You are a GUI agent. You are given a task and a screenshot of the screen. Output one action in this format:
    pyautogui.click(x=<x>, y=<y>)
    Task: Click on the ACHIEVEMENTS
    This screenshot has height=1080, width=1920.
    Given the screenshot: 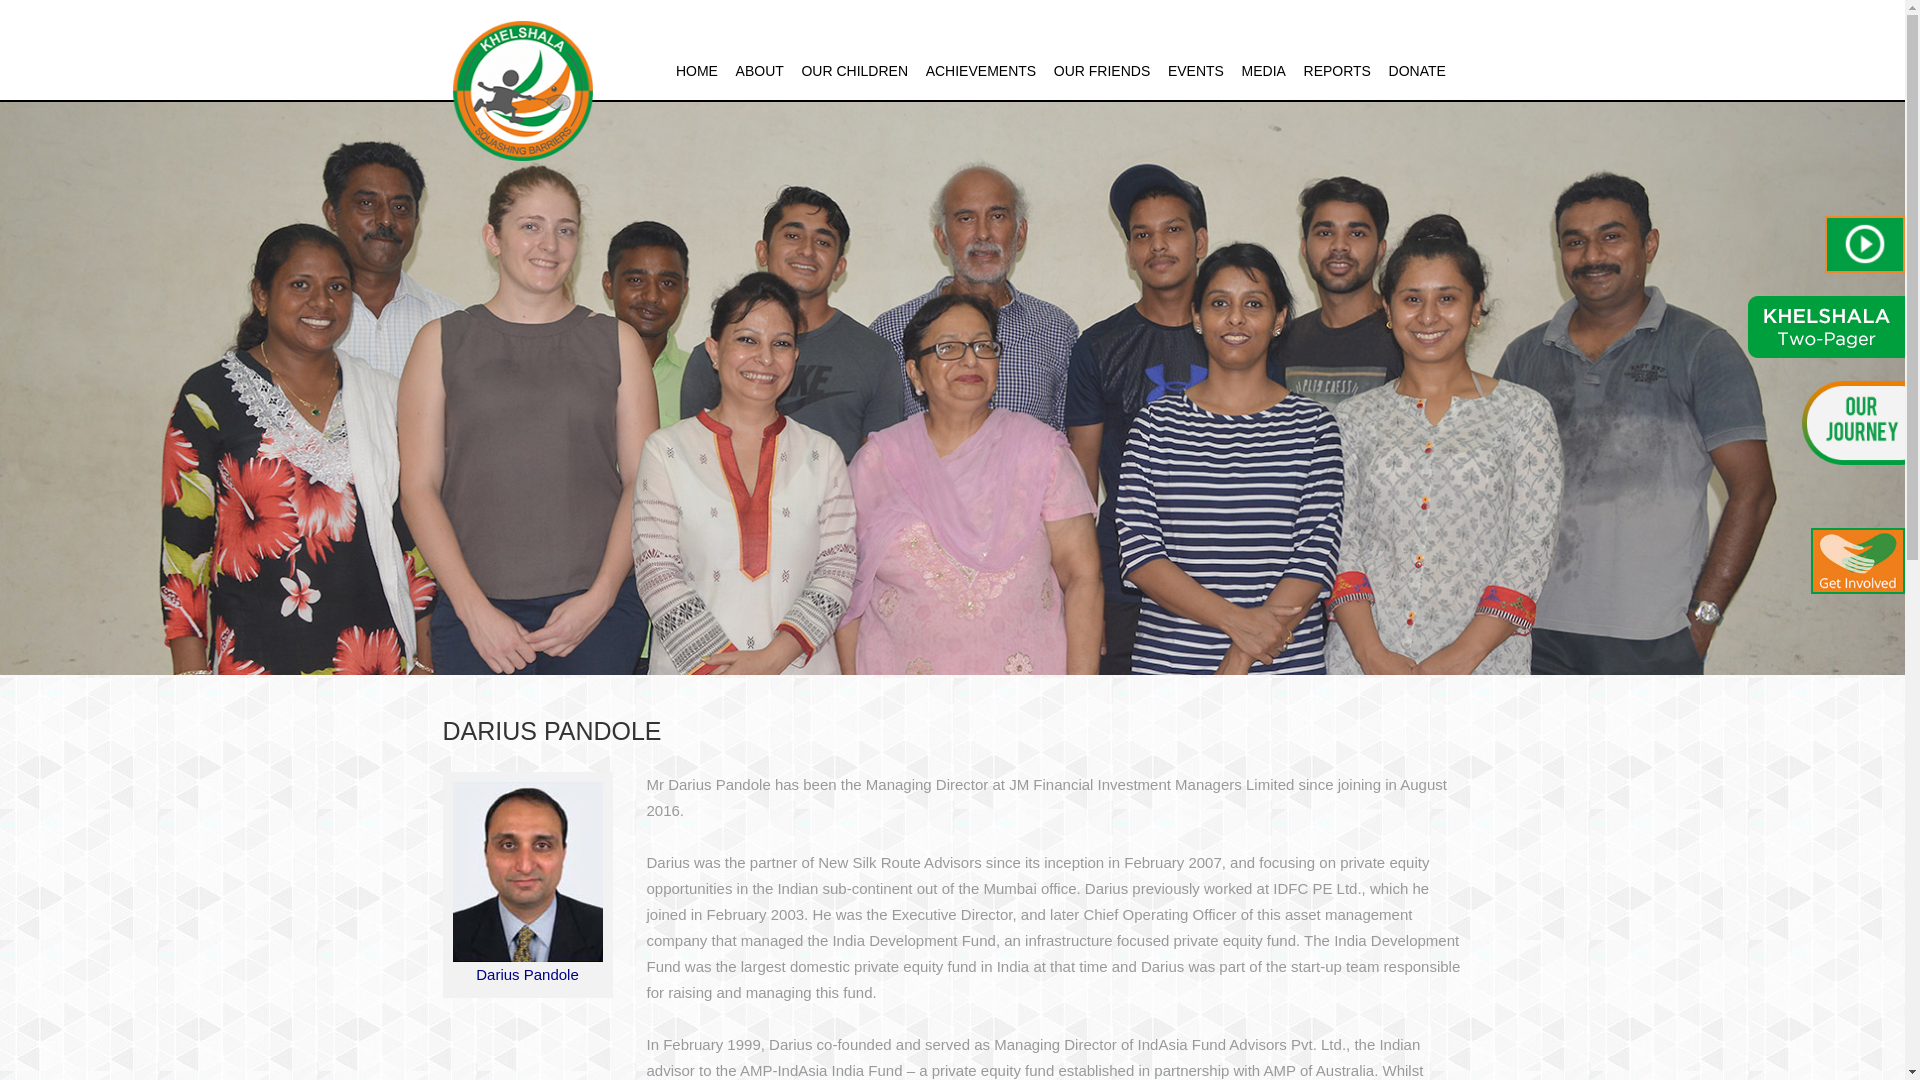 What is the action you would take?
    pyautogui.click(x=980, y=70)
    